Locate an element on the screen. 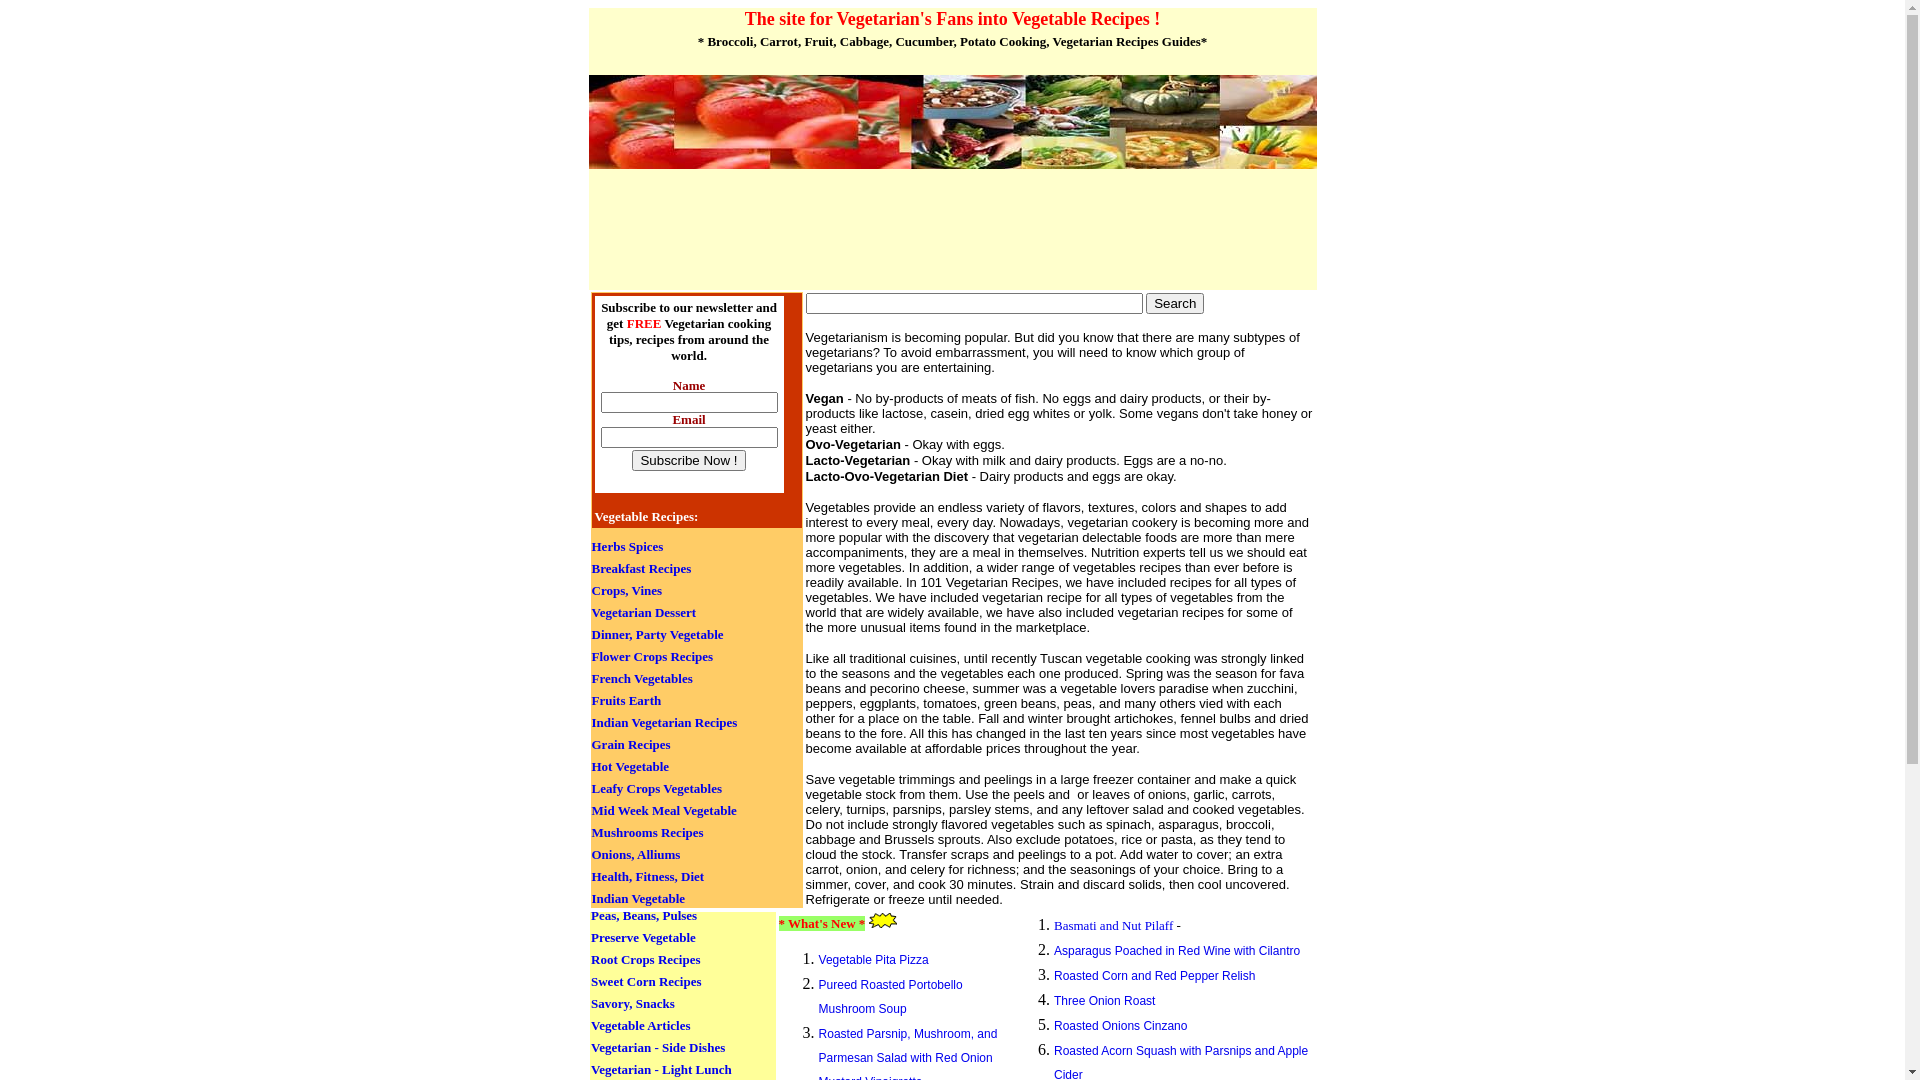  Flower Crops Recipes is located at coordinates (653, 656).